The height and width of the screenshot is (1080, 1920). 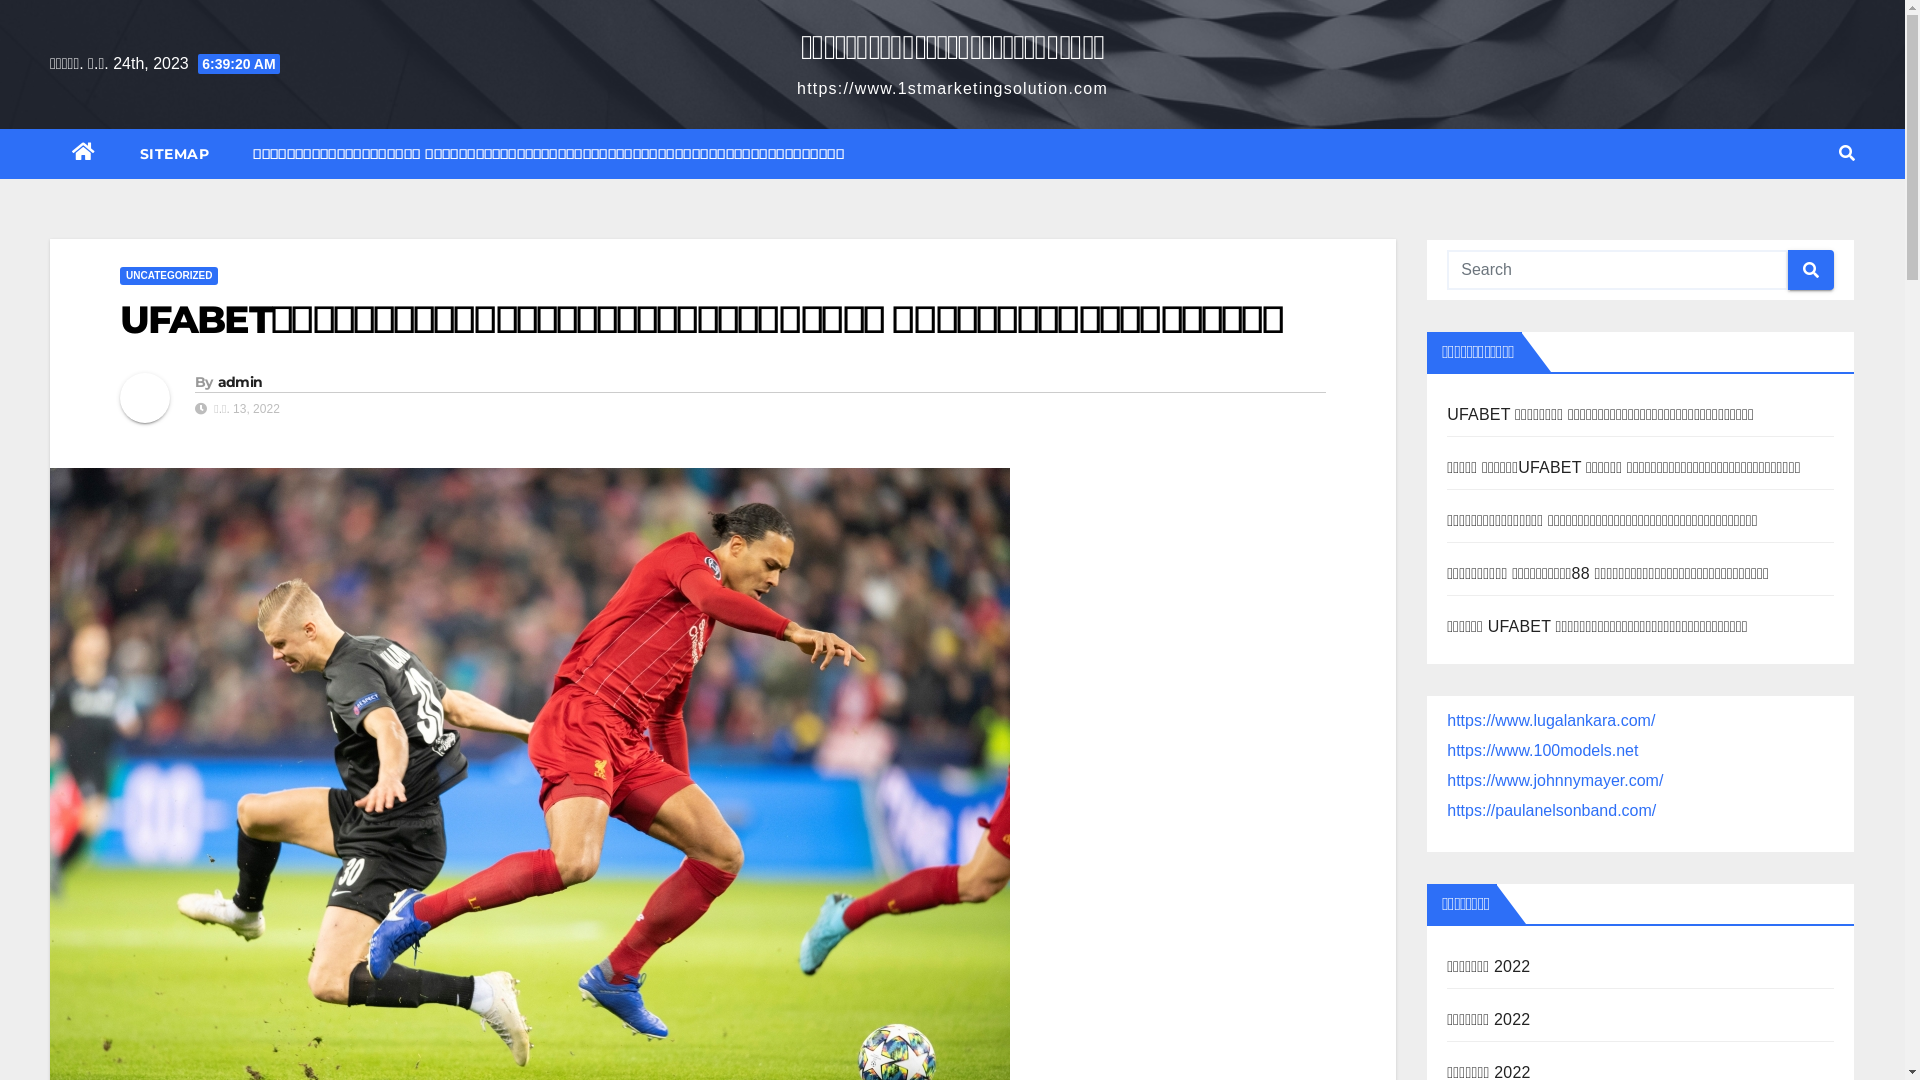 What do you see at coordinates (1555, 780) in the screenshot?
I see `https://www.johnnymayer.com/` at bounding box center [1555, 780].